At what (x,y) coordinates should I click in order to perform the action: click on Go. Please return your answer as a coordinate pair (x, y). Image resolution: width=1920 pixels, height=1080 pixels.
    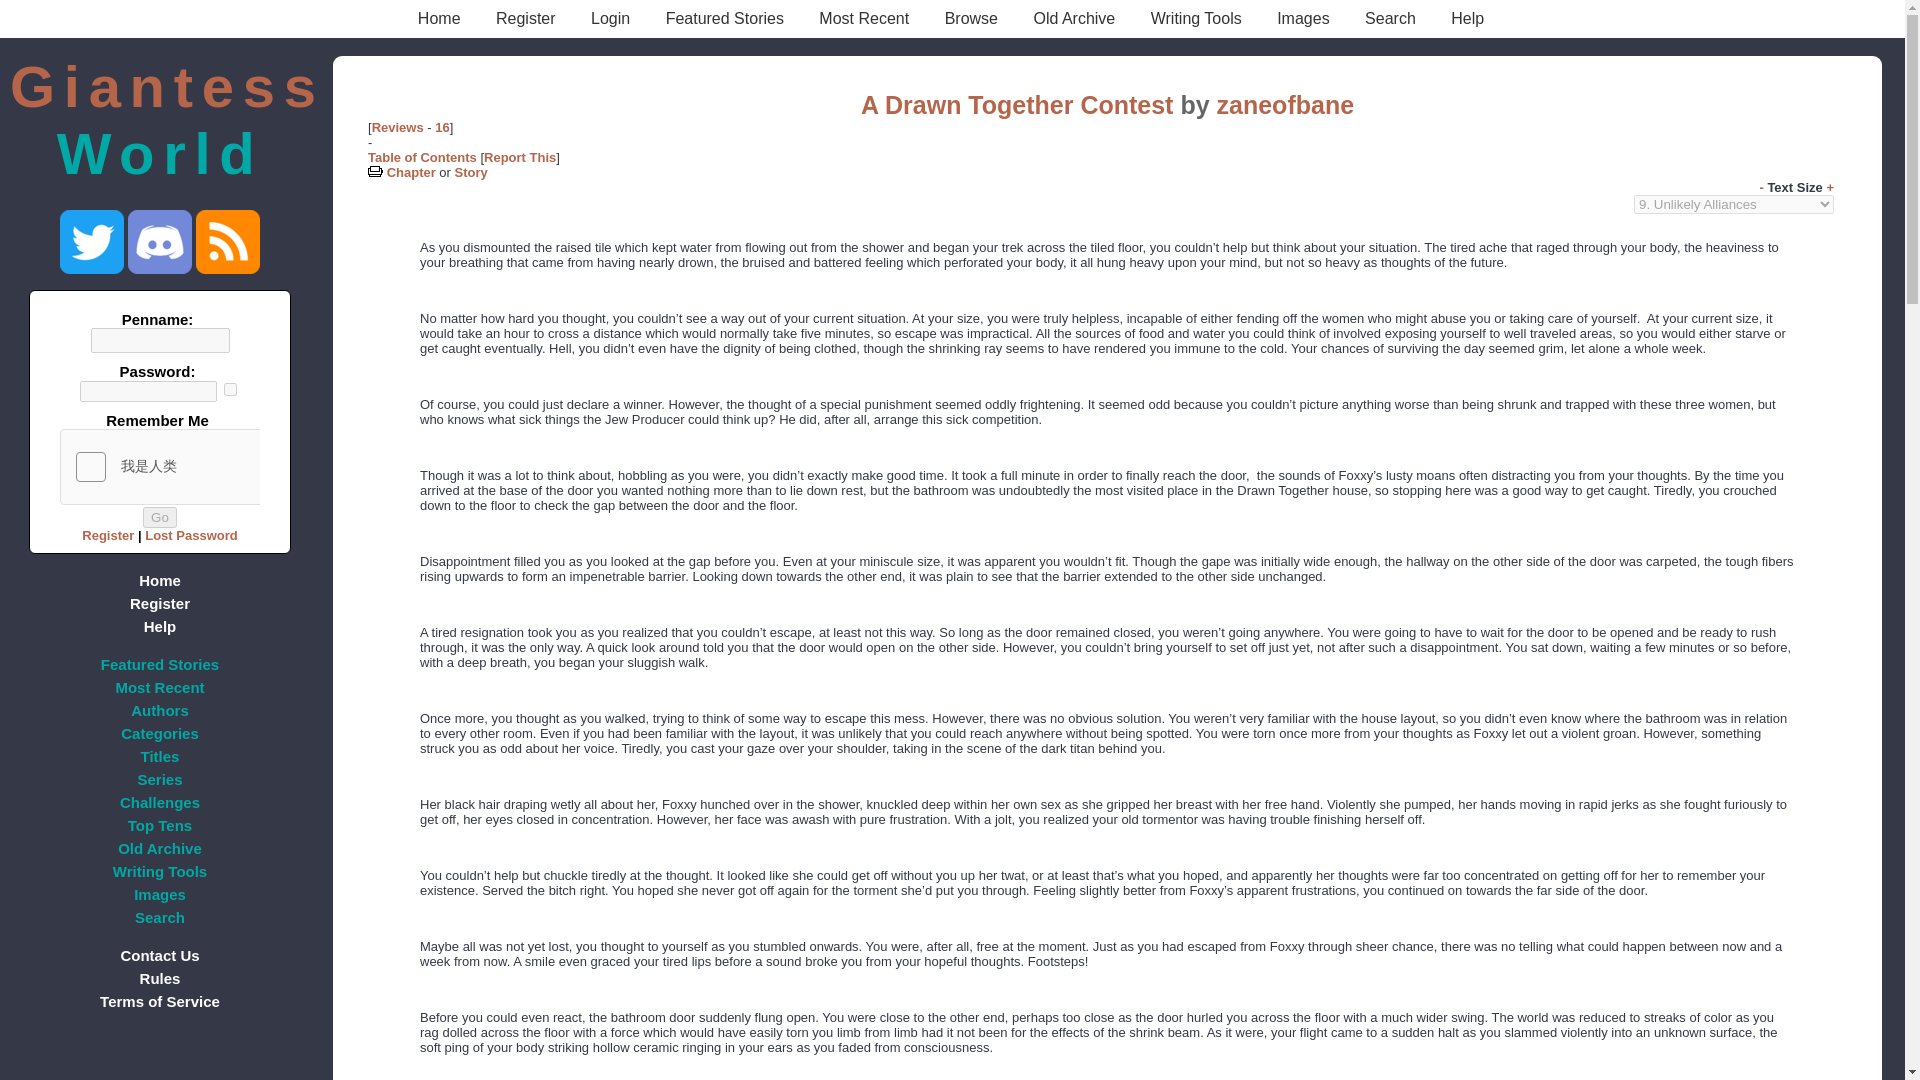
    Looking at the image, I should click on (159, 517).